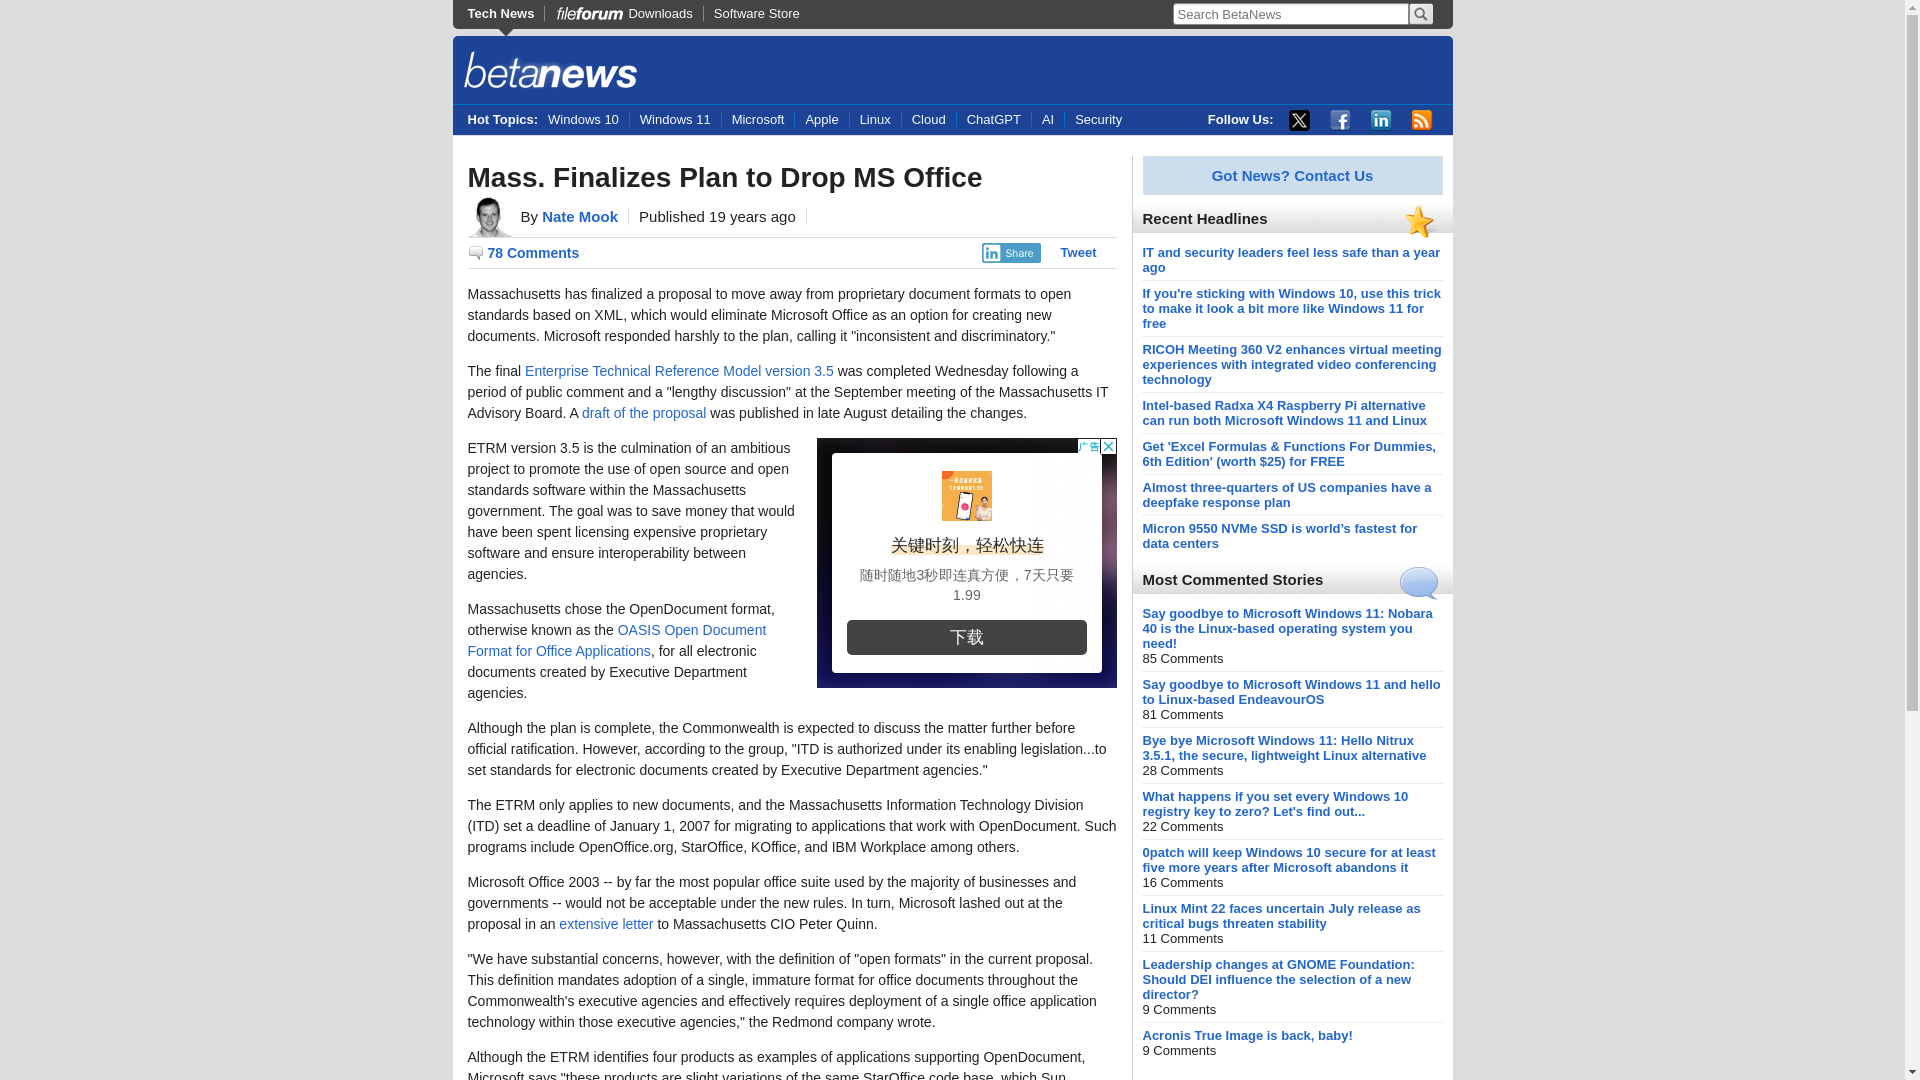 Image resolution: width=1920 pixels, height=1080 pixels. What do you see at coordinates (928, 120) in the screenshot?
I see `Cloud` at bounding box center [928, 120].